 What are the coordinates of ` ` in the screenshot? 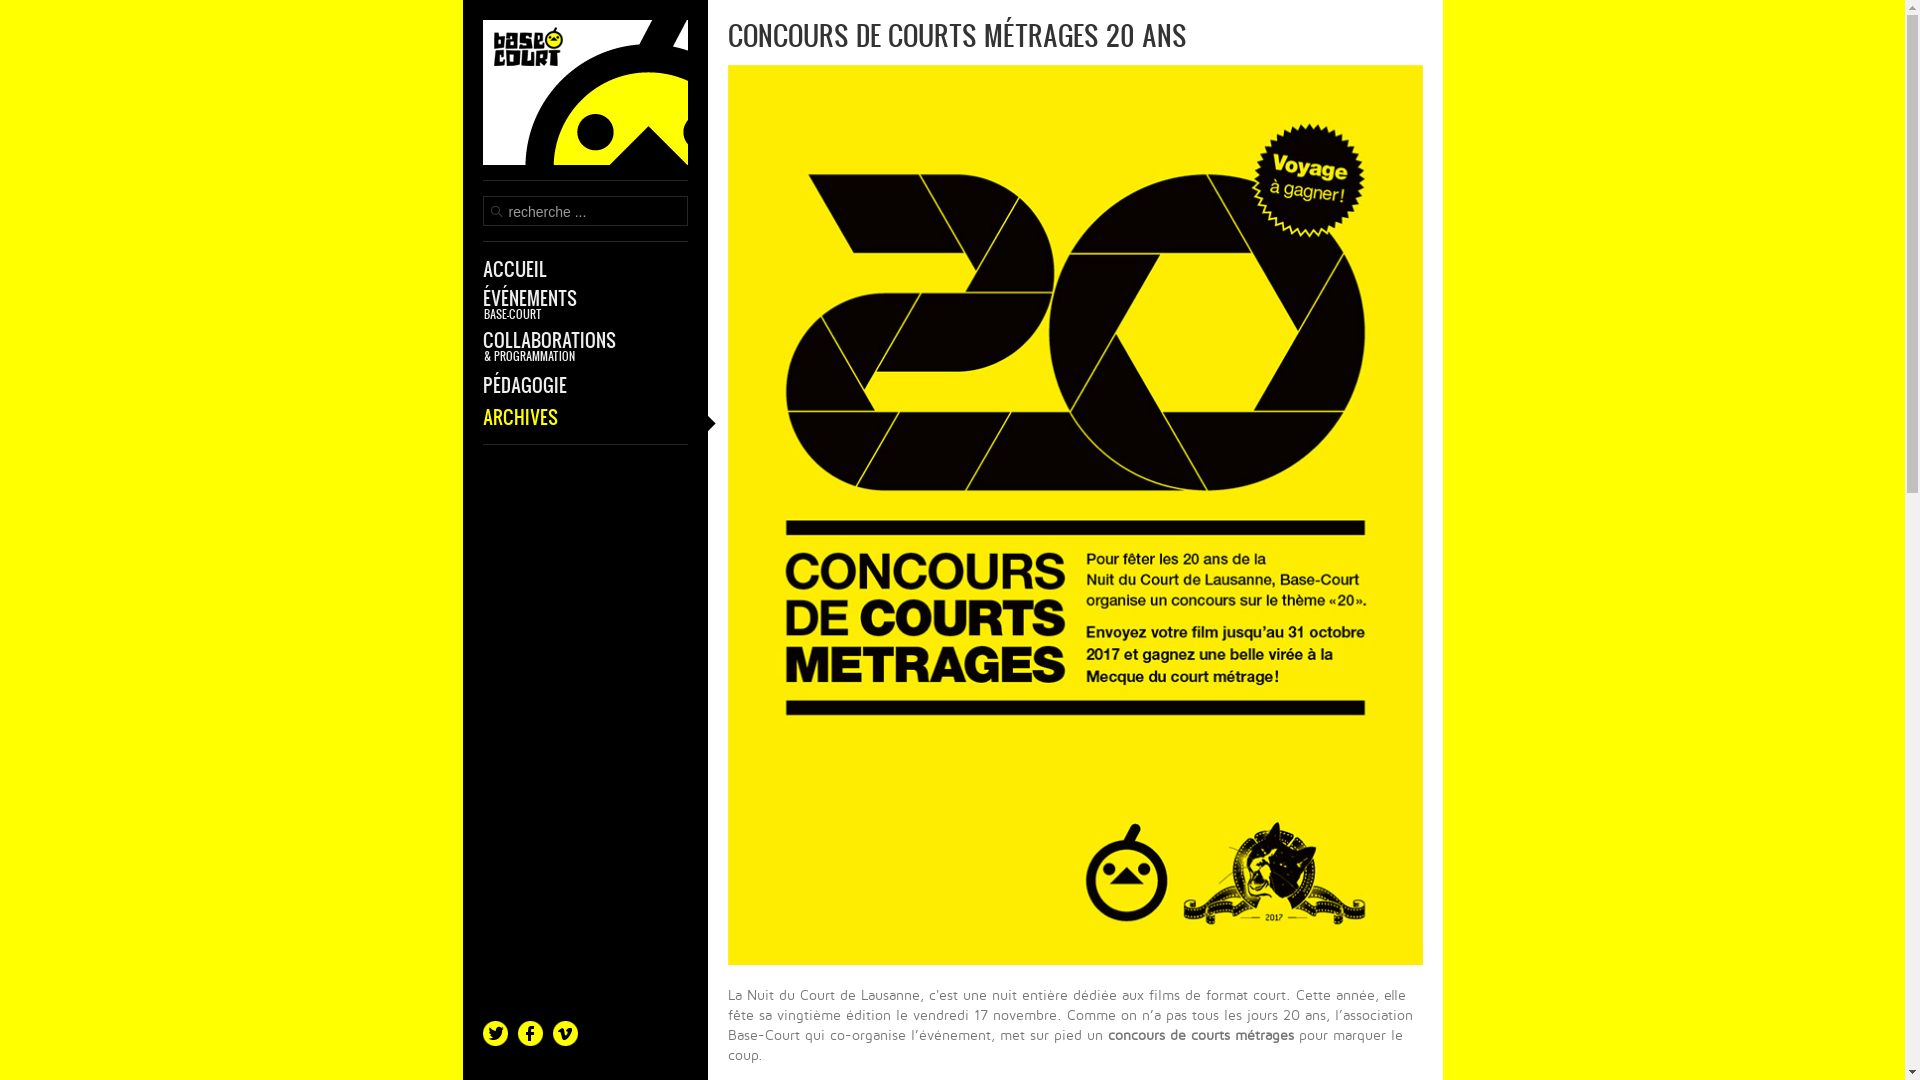 It's located at (584, 100).